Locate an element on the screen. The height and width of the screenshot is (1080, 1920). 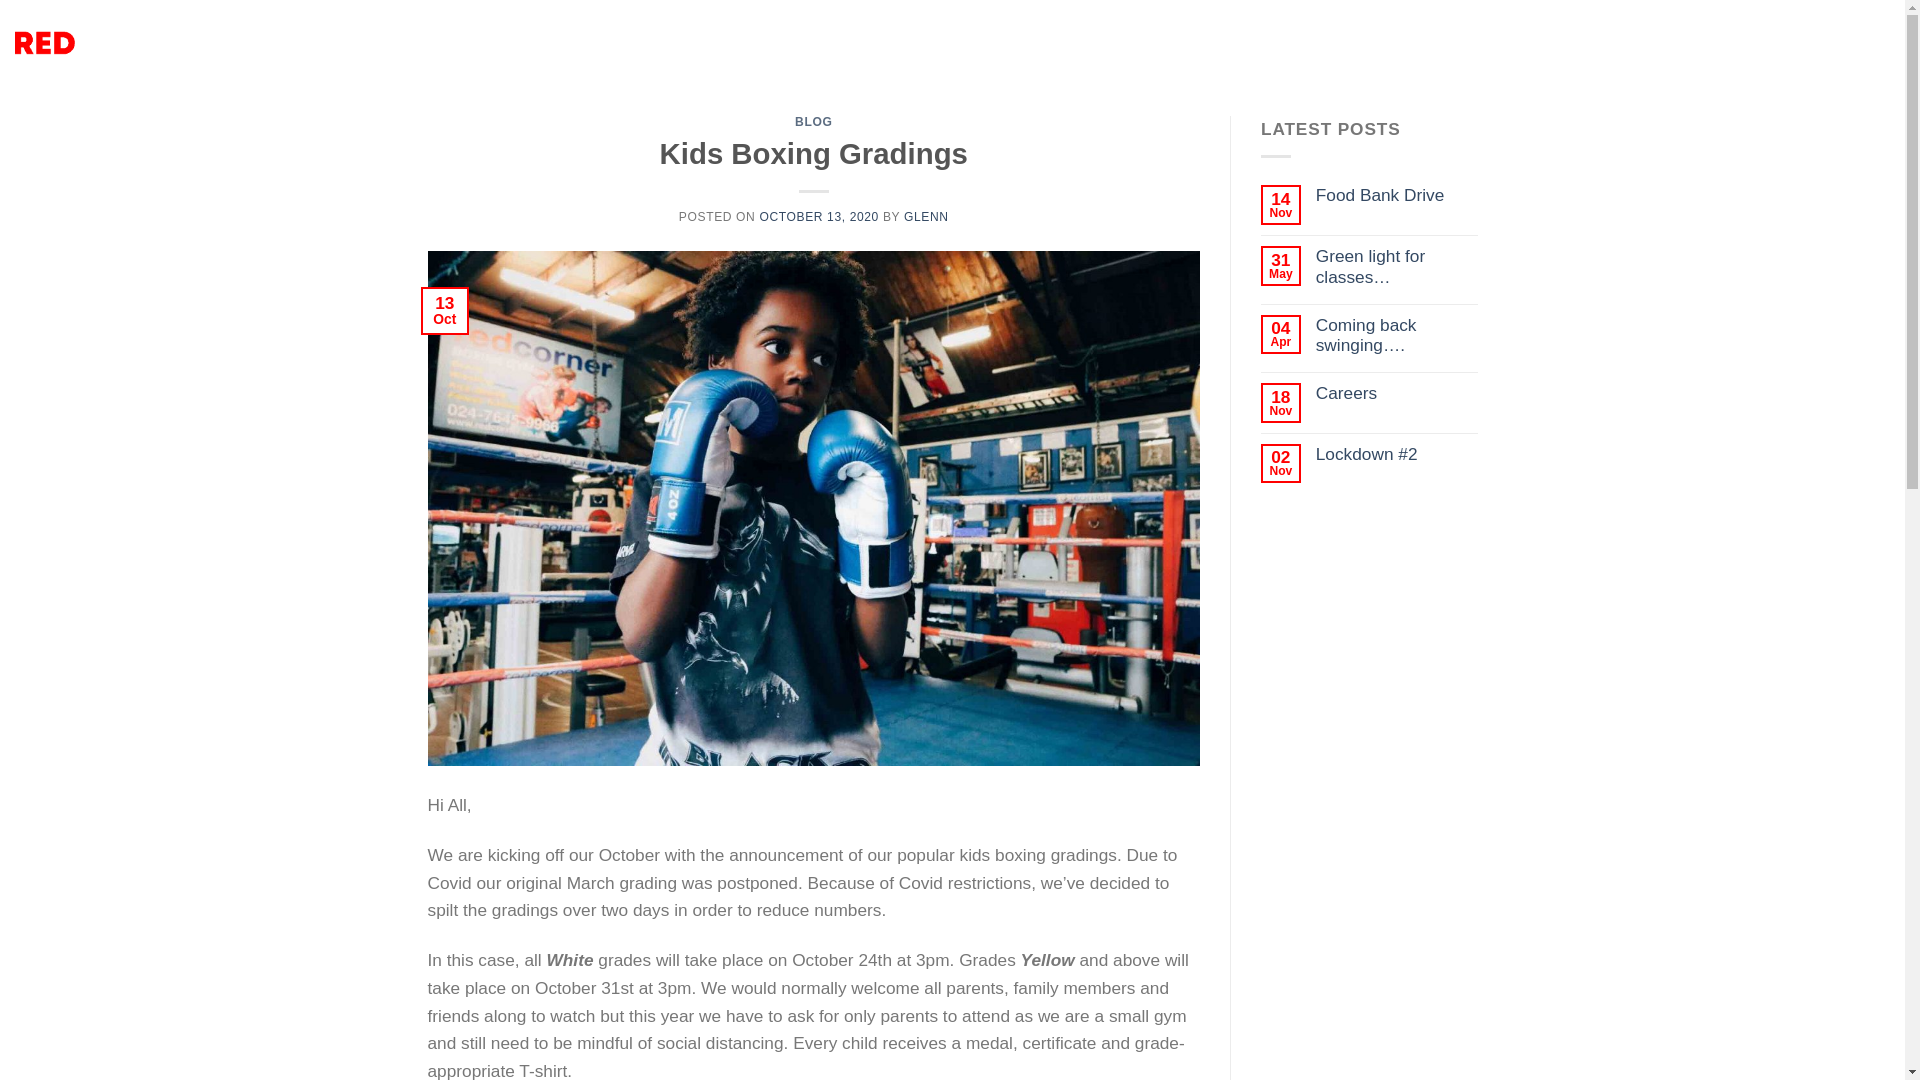
Food Bank Drive is located at coordinates (1396, 195).